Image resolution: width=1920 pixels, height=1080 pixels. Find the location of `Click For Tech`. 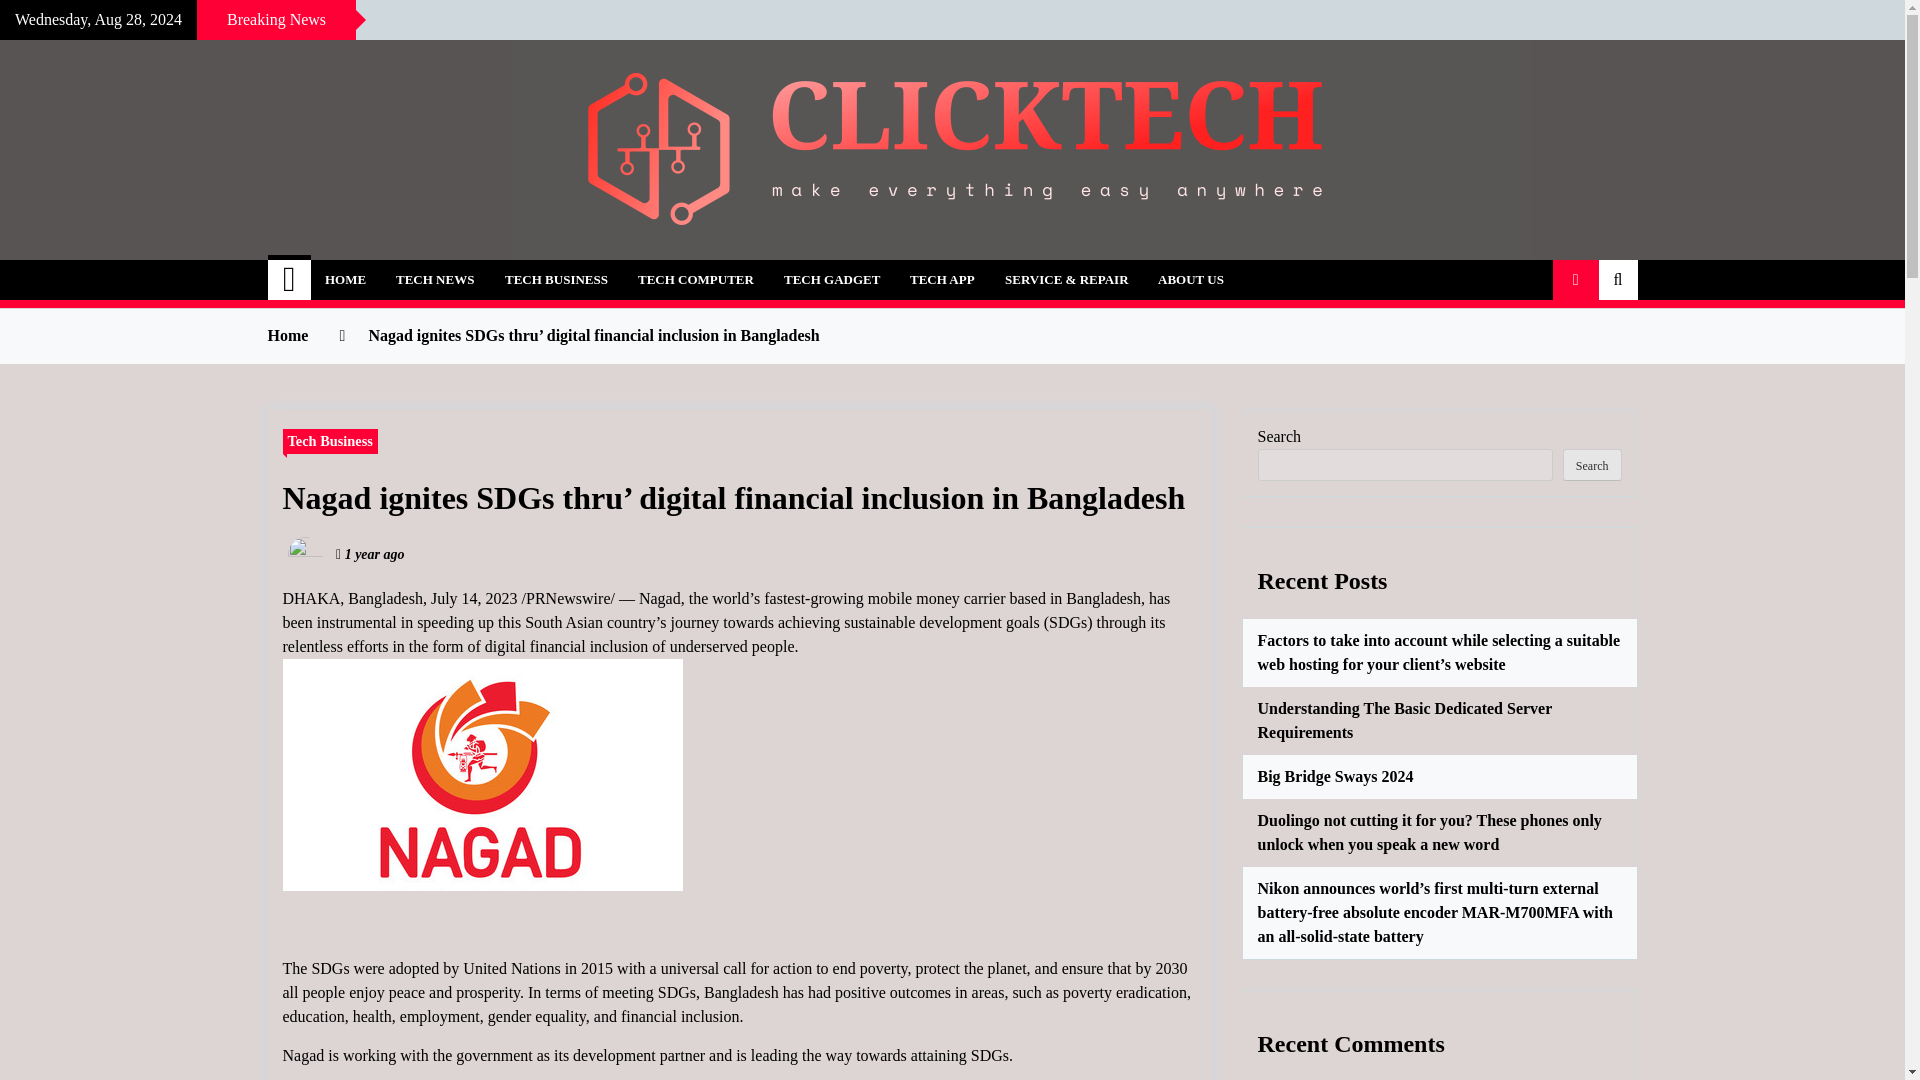

Click For Tech is located at coordinates (411, 268).